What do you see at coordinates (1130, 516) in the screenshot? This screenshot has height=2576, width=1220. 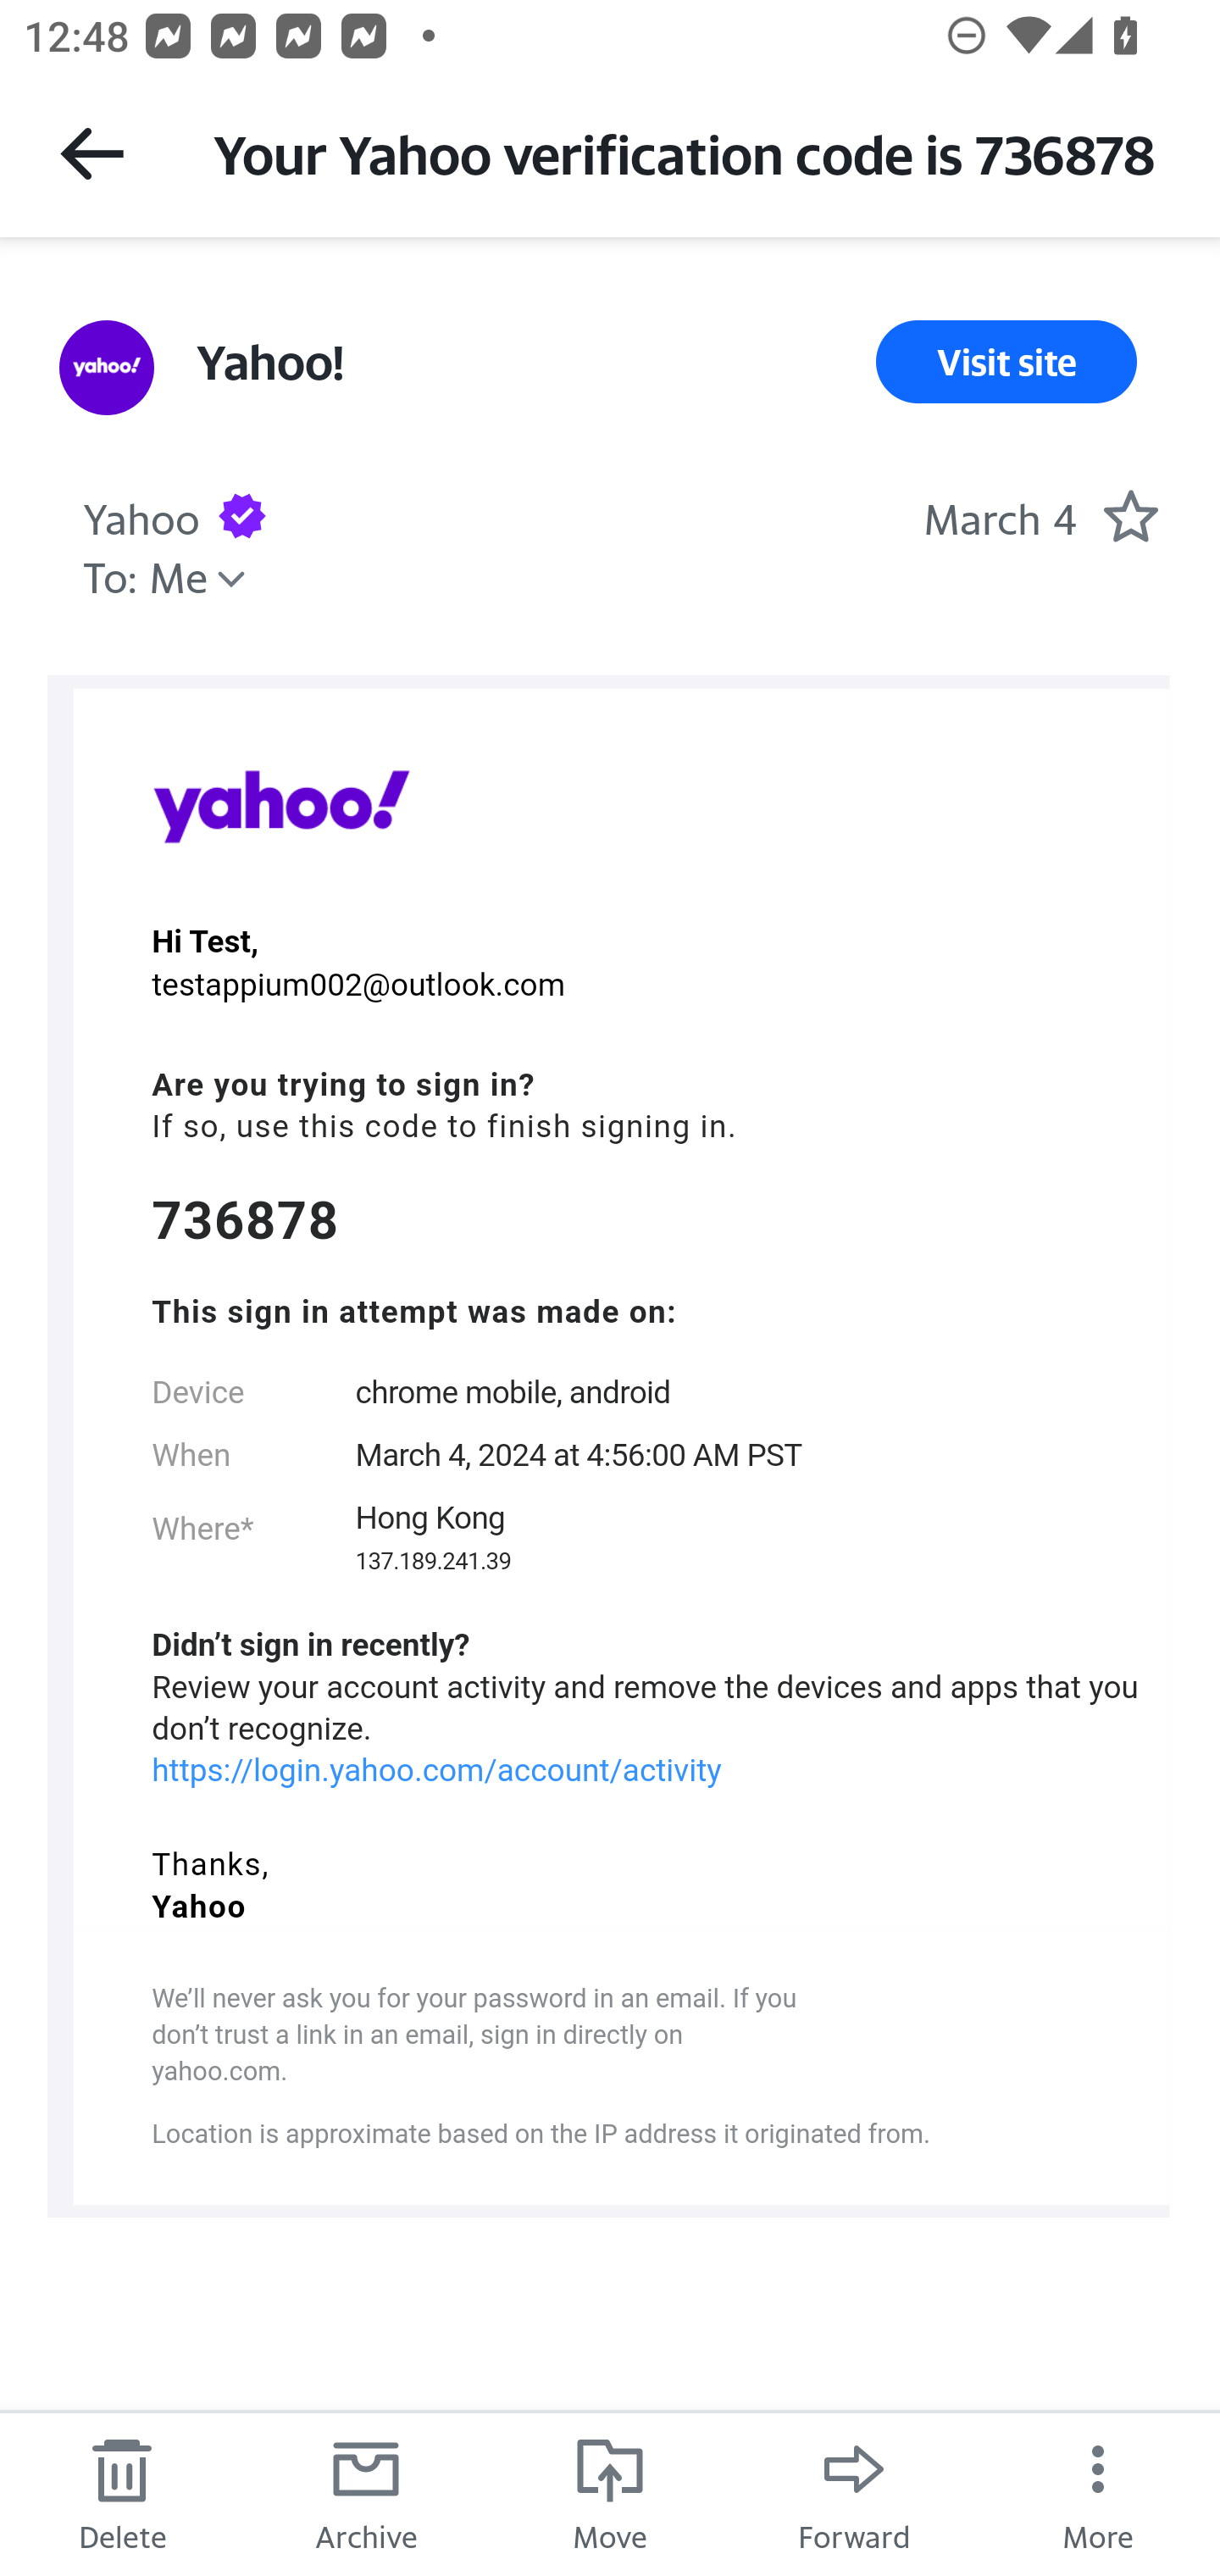 I see `Mark as starred.` at bounding box center [1130, 516].